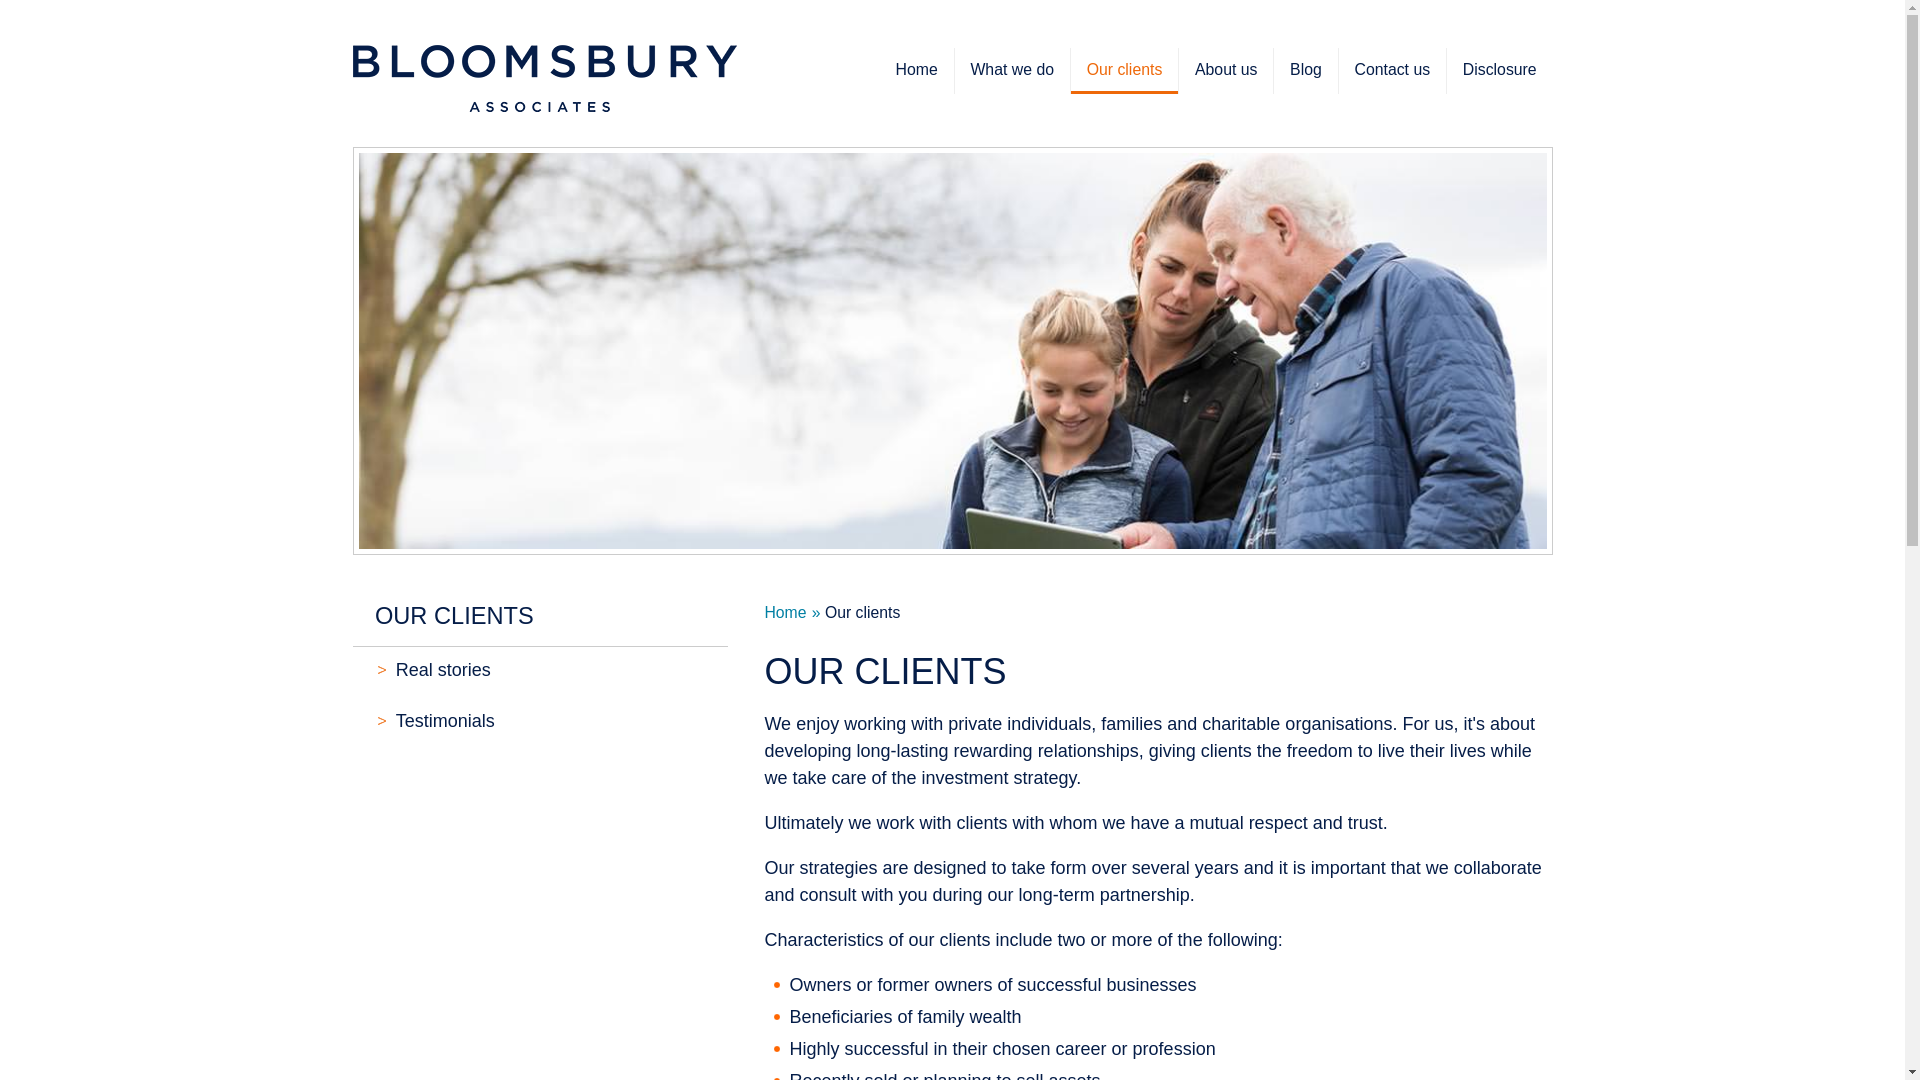  Describe the element at coordinates (916, 70) in the screenshot. I see `Home` at that location.